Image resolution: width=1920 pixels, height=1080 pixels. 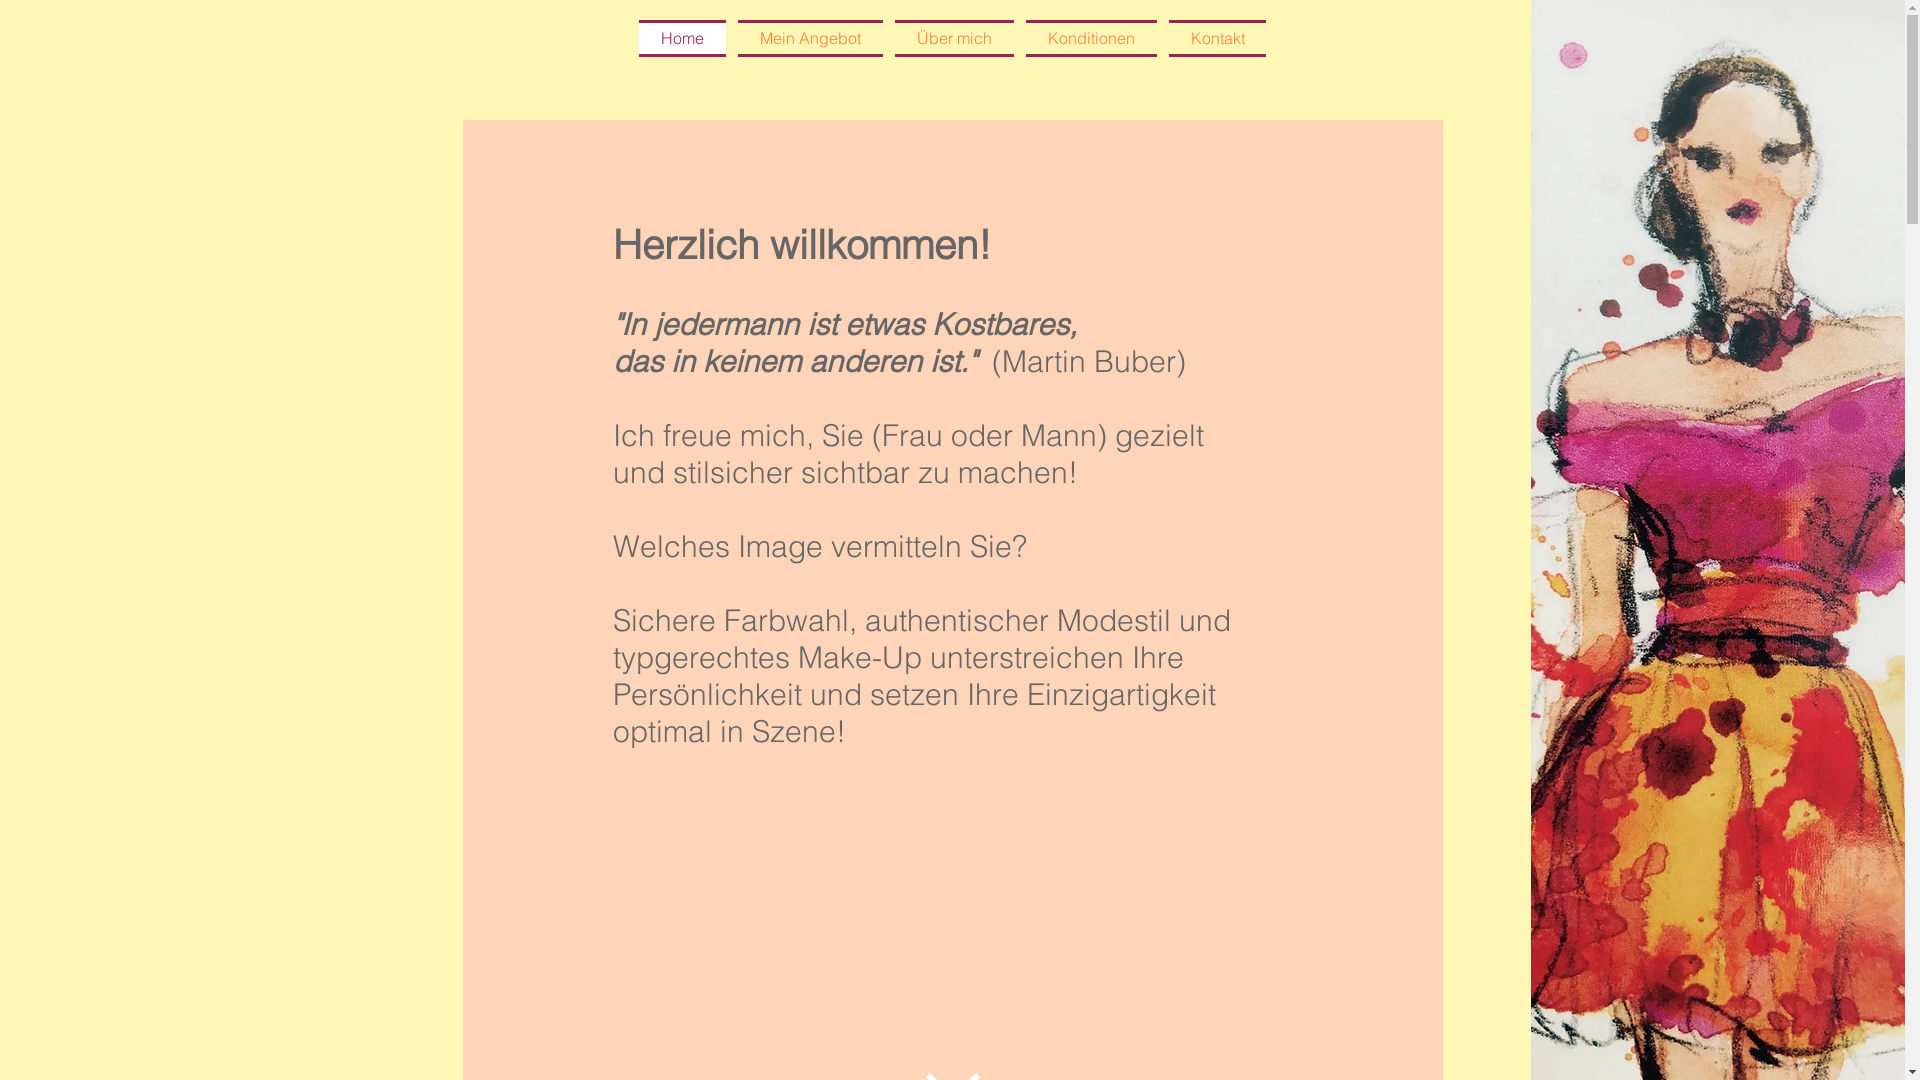 What do you see at coordinates (810, 38) in the screenshot?
I see `Mein Angebot` at bounding box center [810, 38].